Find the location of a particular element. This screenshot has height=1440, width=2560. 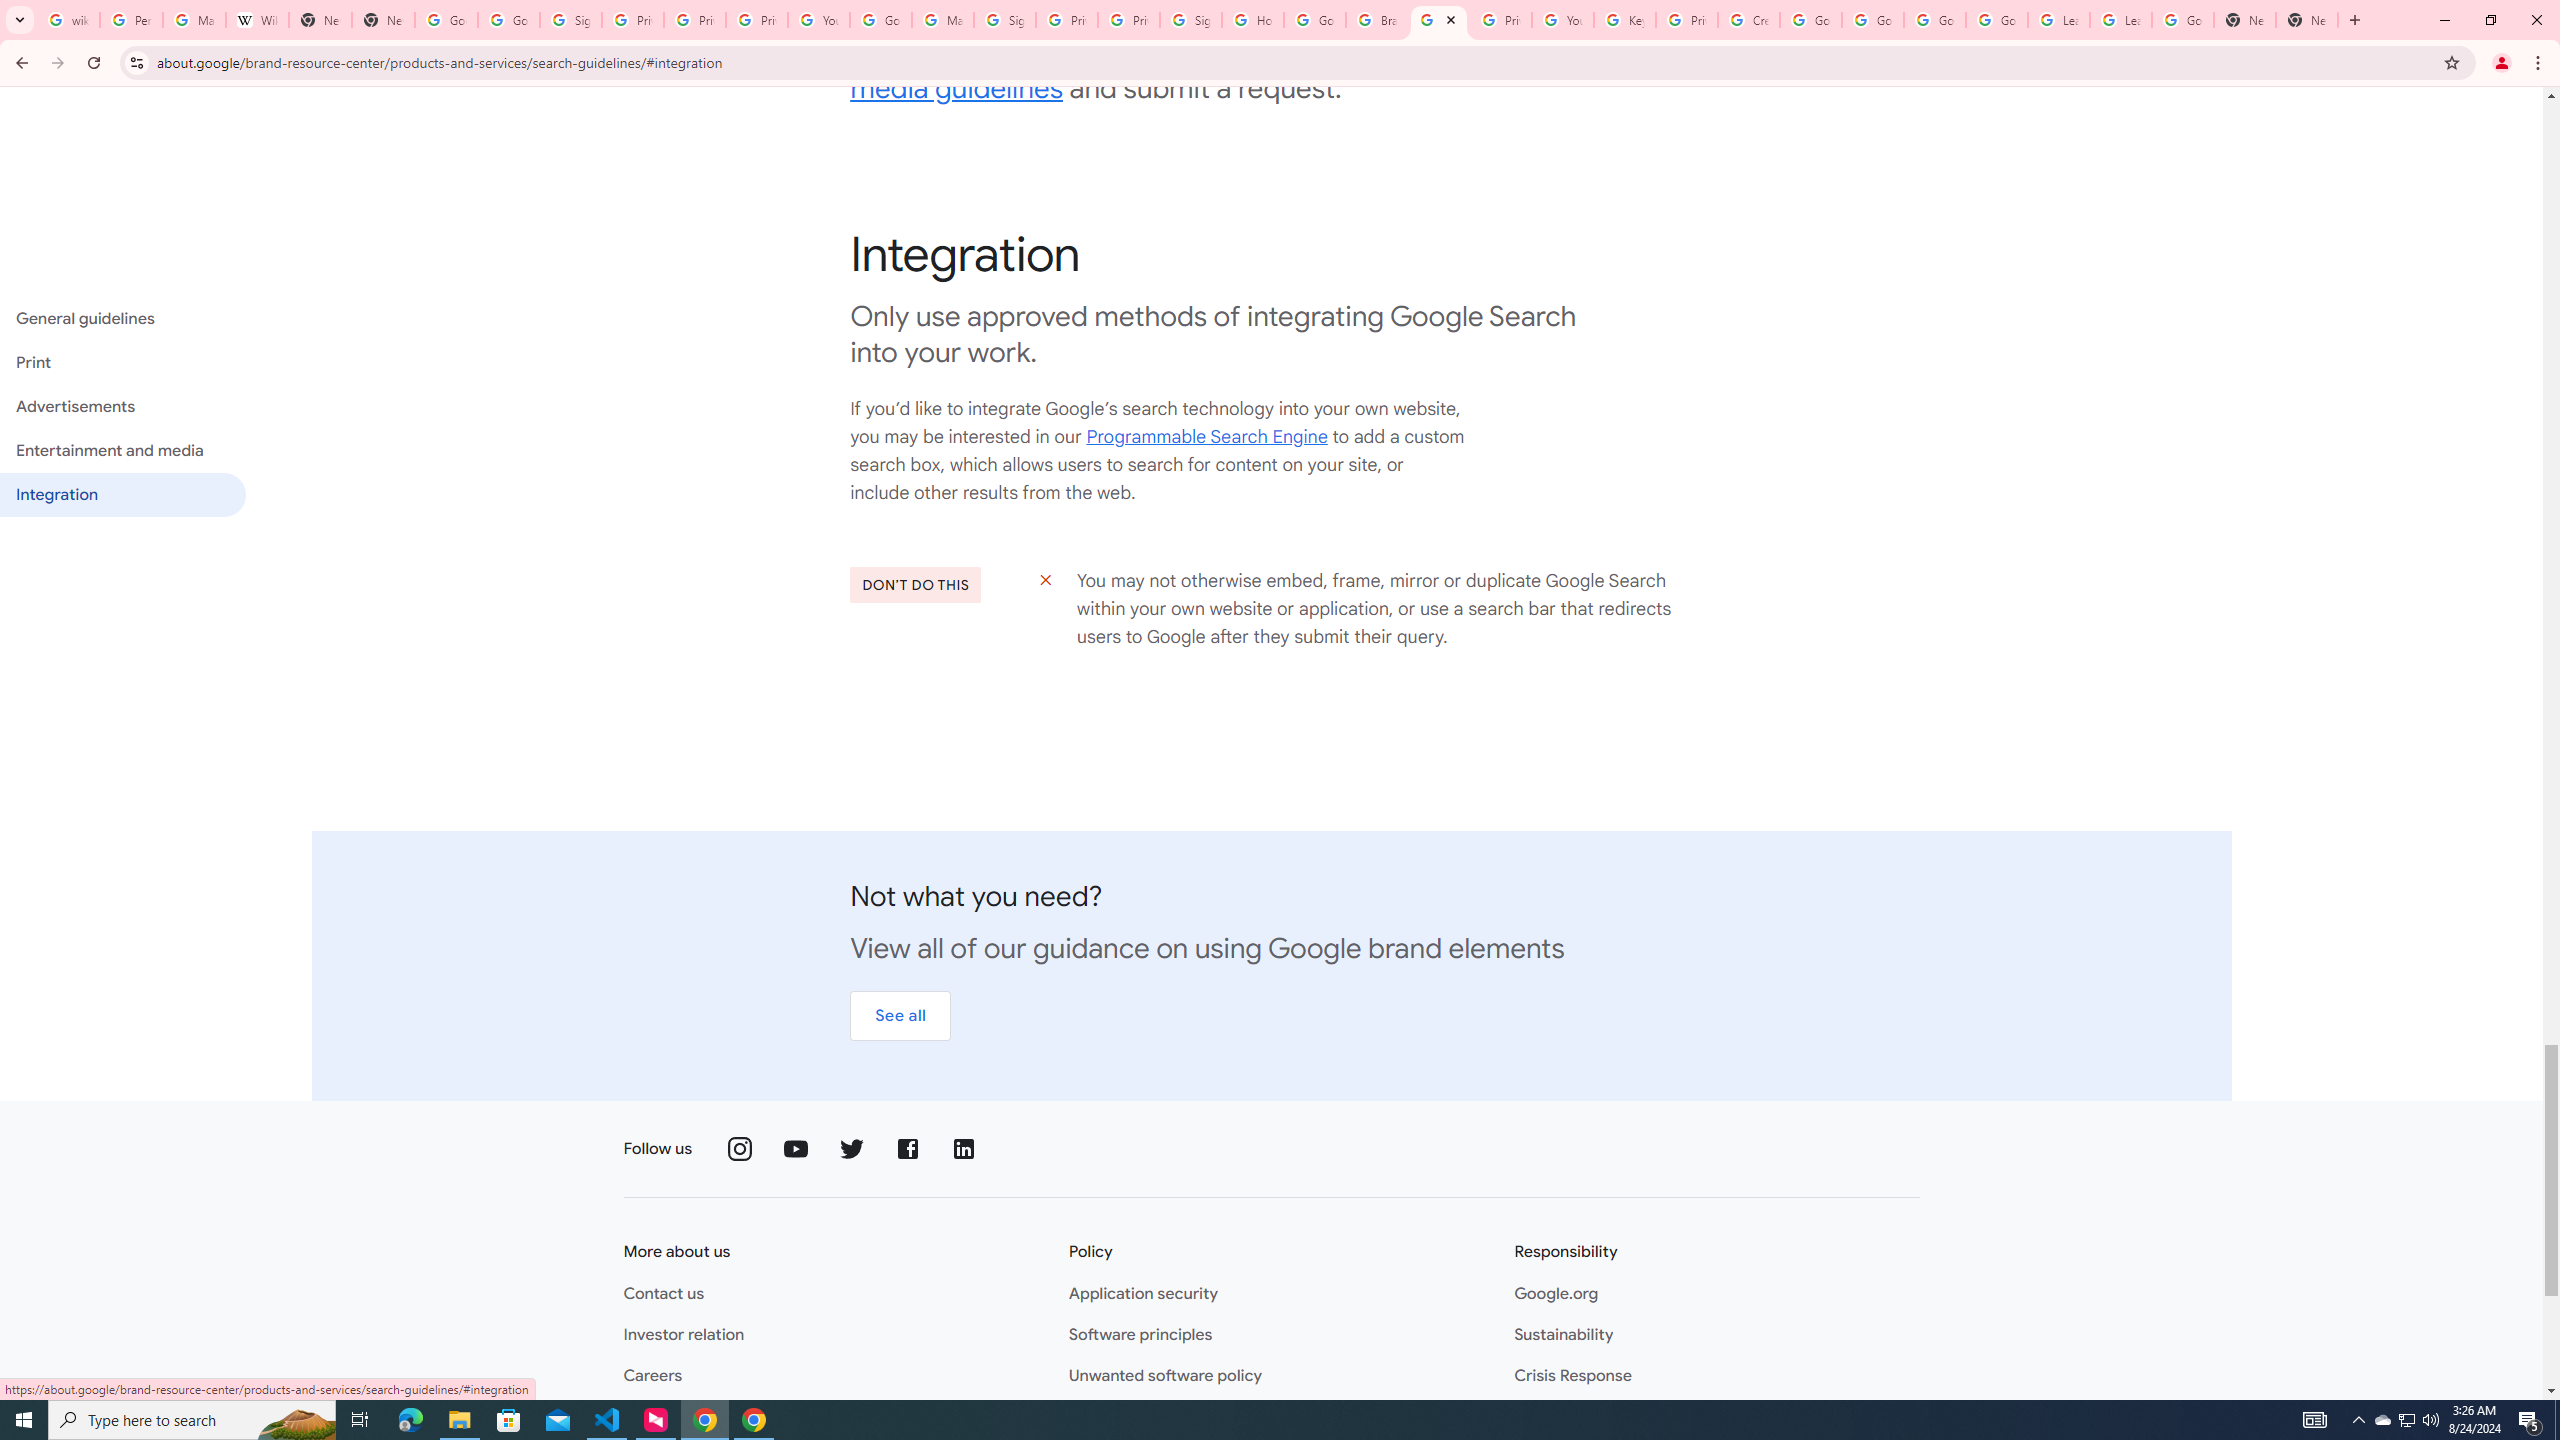

Sign in - Google Accounts is located at coordinates (1004, 20).